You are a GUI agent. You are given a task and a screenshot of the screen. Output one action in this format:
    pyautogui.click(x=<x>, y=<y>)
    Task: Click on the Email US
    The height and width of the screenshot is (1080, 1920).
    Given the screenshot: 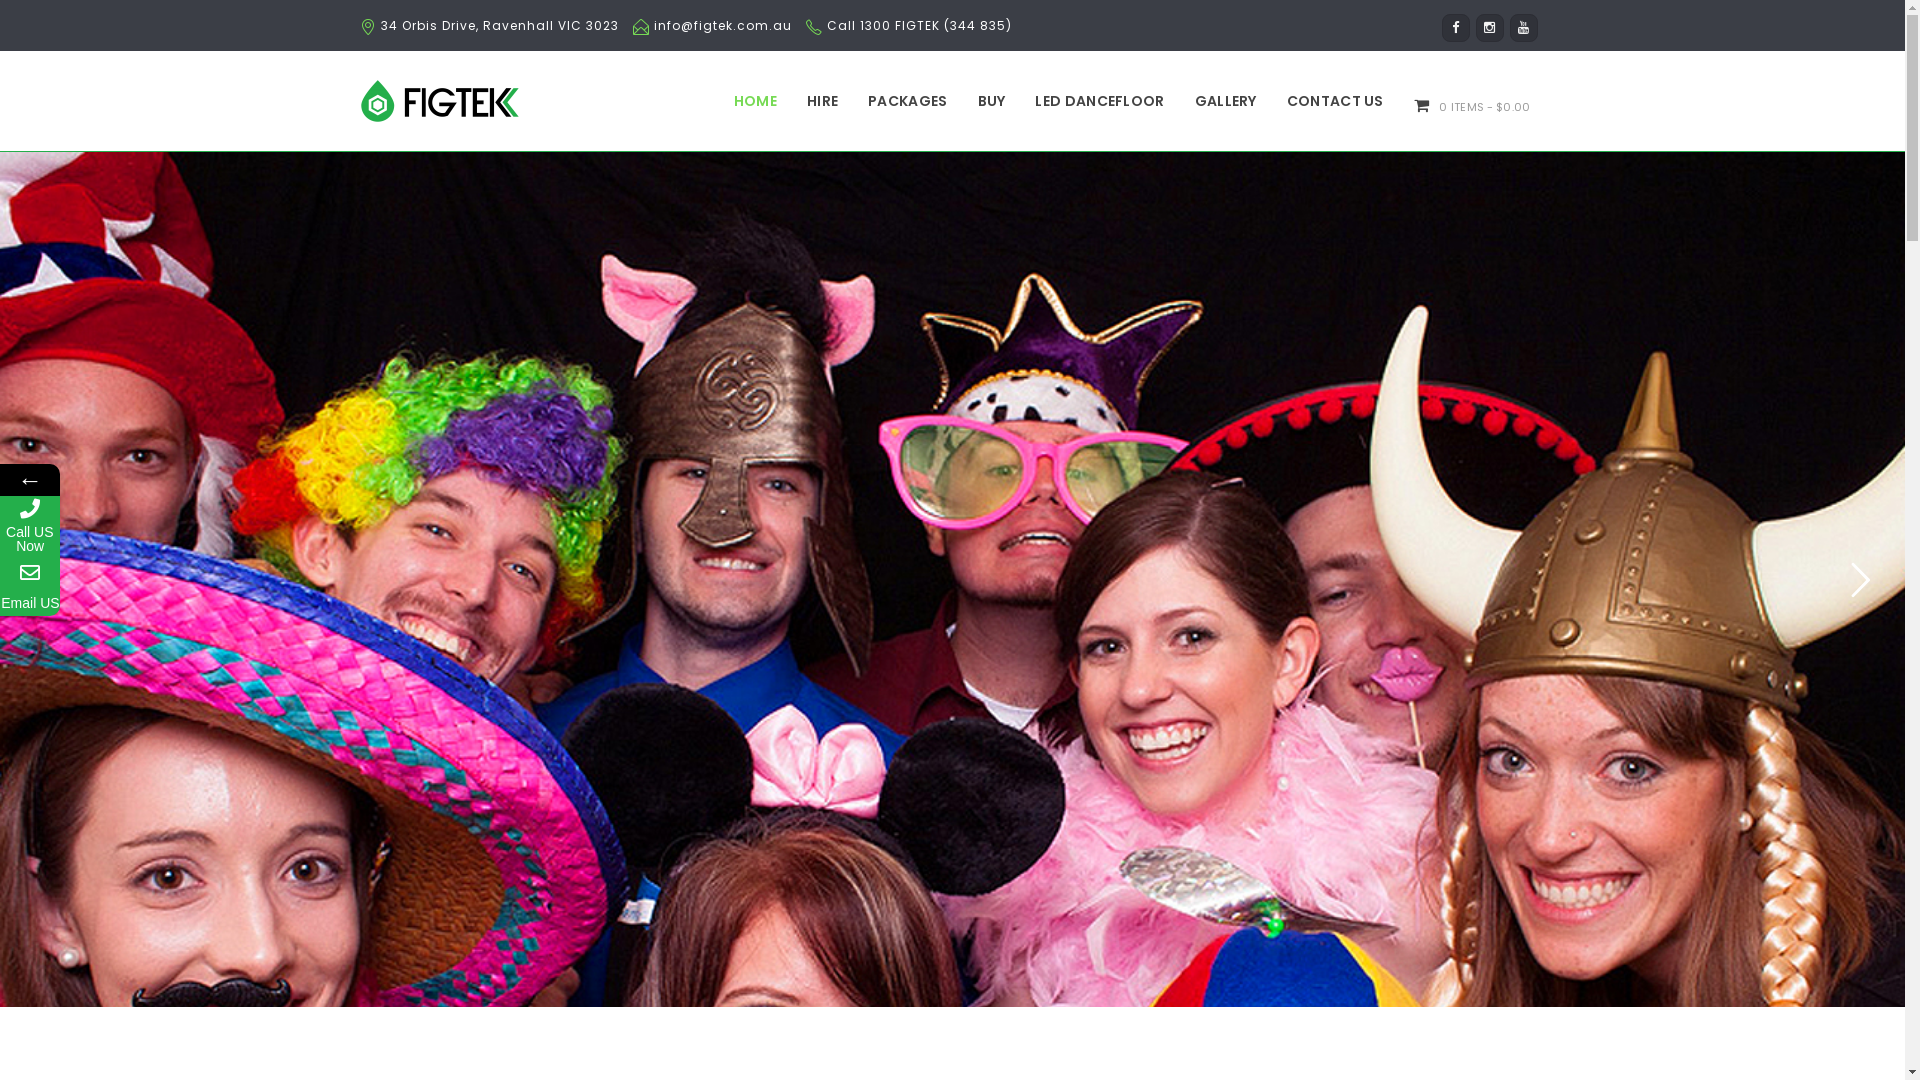 What is the action you would take?
    pyautogui.click(x=30, y=586)
    